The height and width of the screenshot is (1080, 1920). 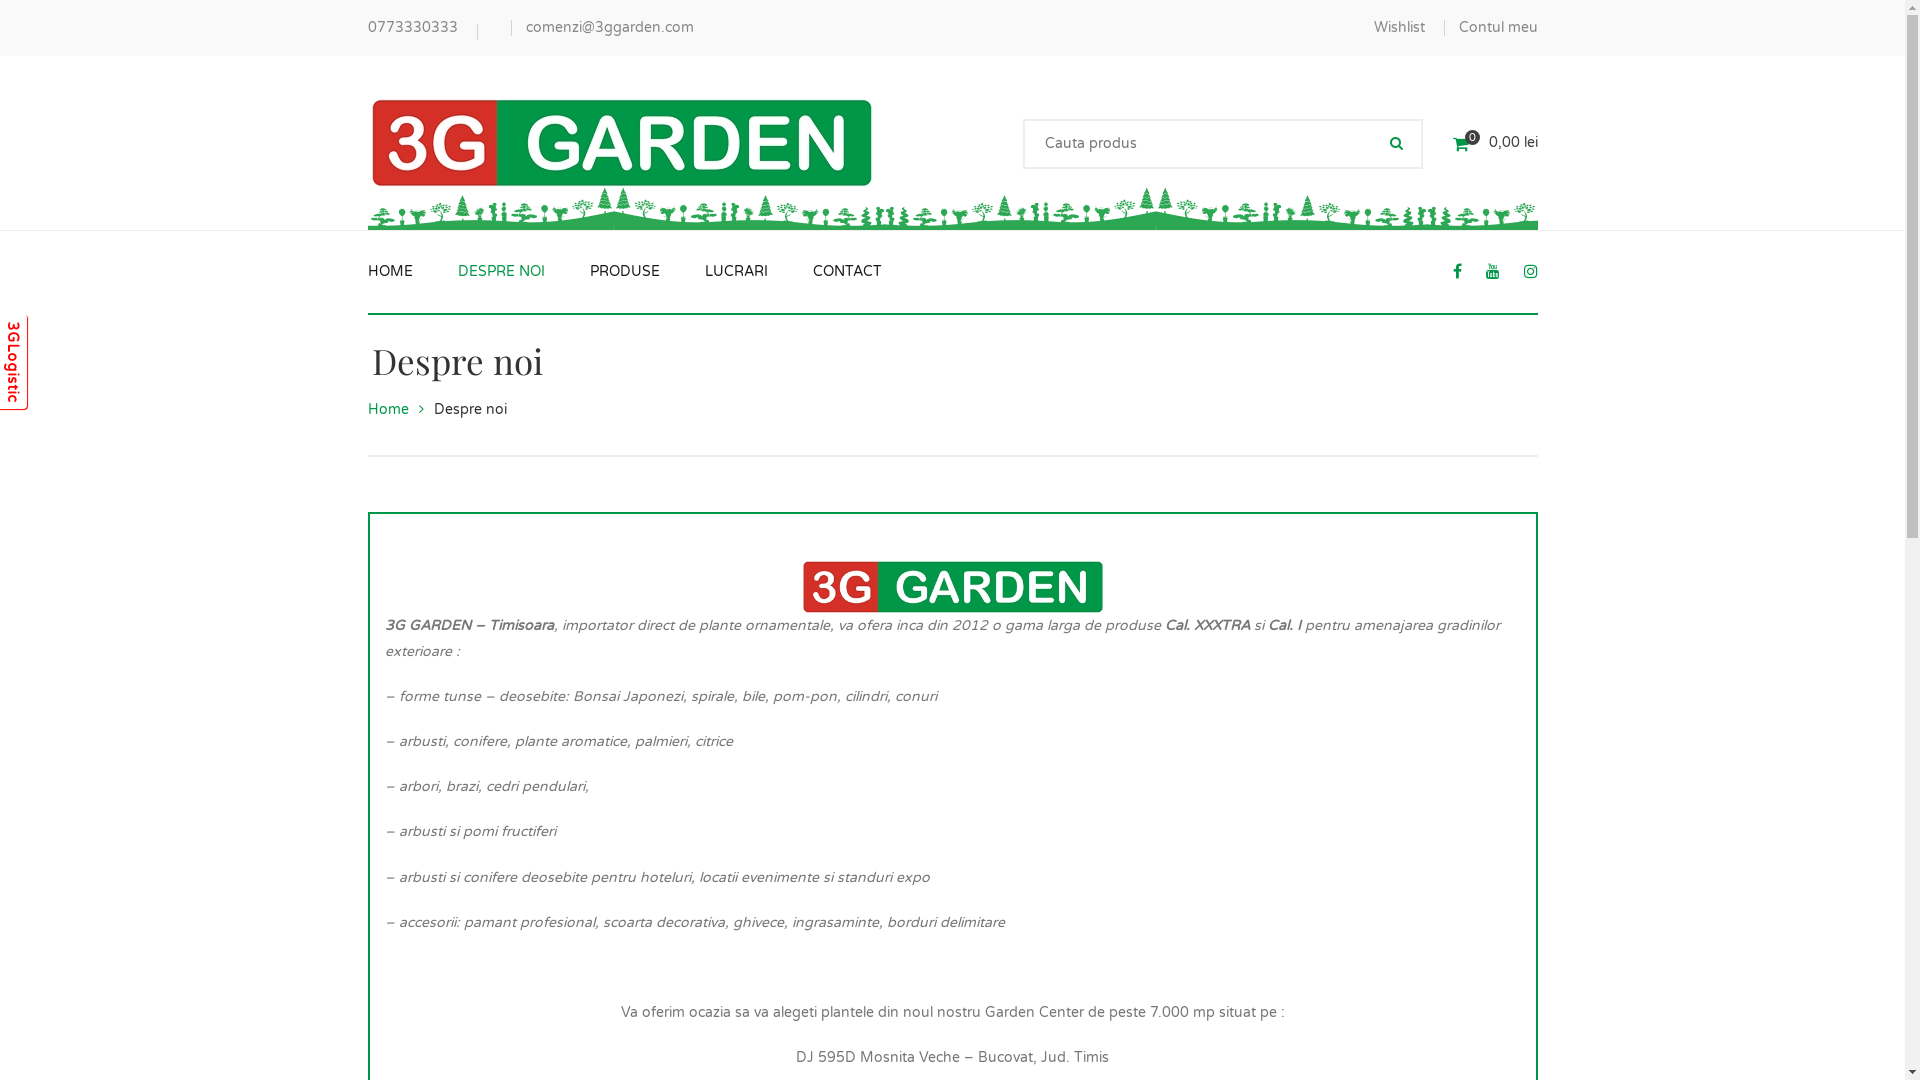 I want to click on CONTACT, so click(x=846, y=272).